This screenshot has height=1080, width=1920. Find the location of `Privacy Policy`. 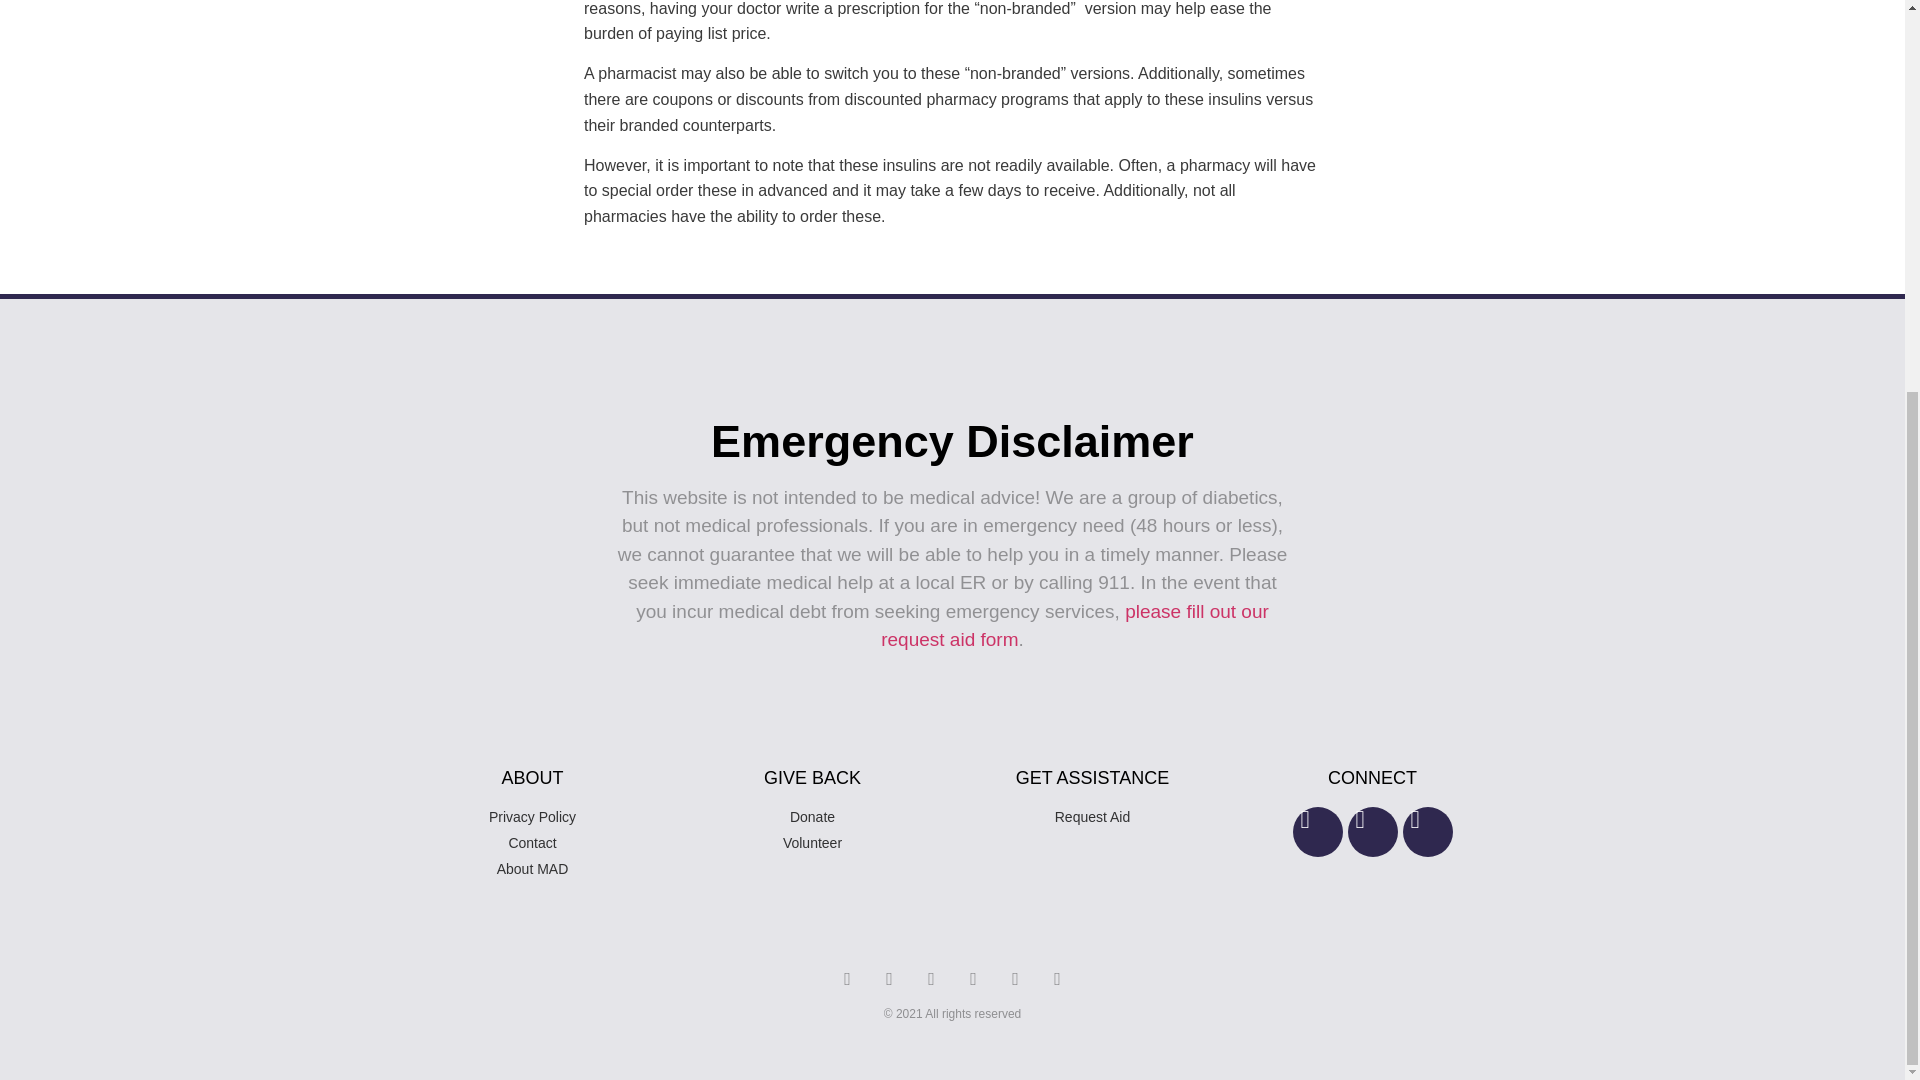

Privacy Policy is located at coordinates (532, 817).